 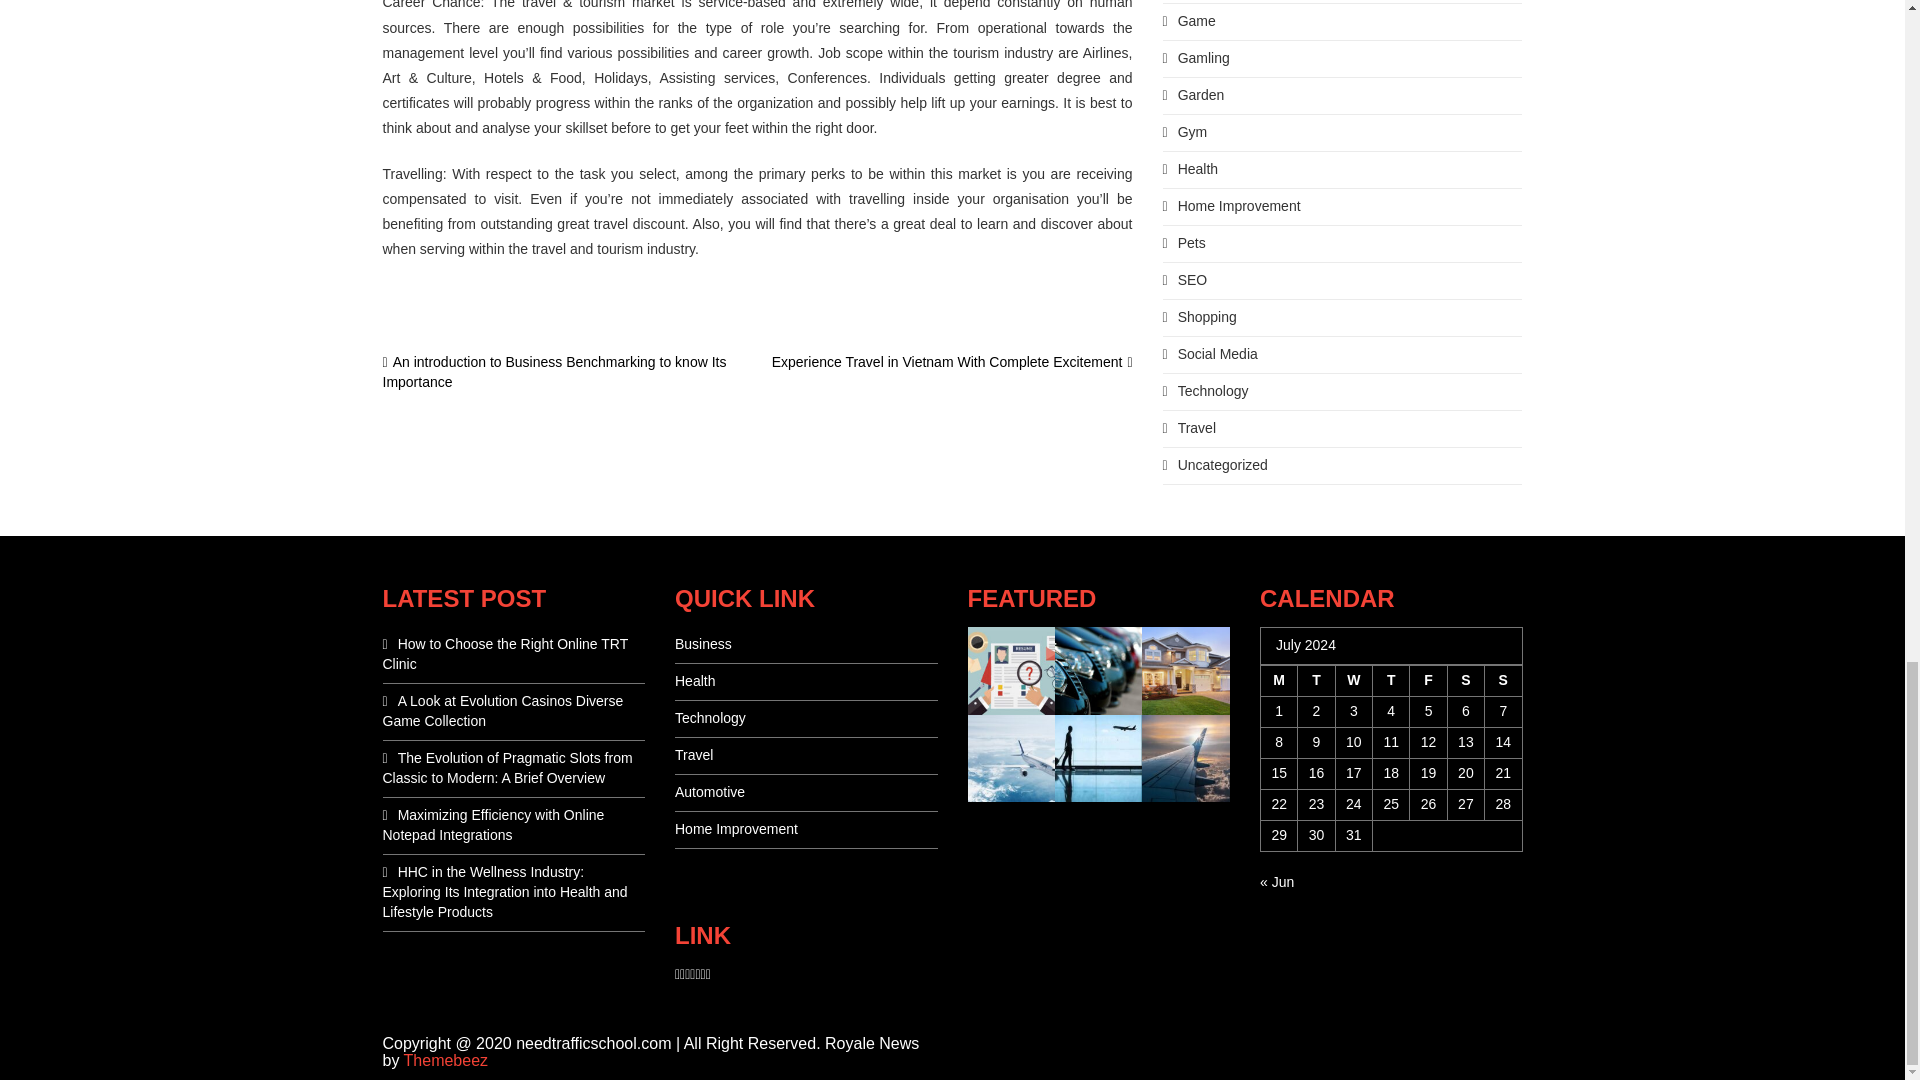 I want to click on Tuesday, so click(x=1316, y=681).